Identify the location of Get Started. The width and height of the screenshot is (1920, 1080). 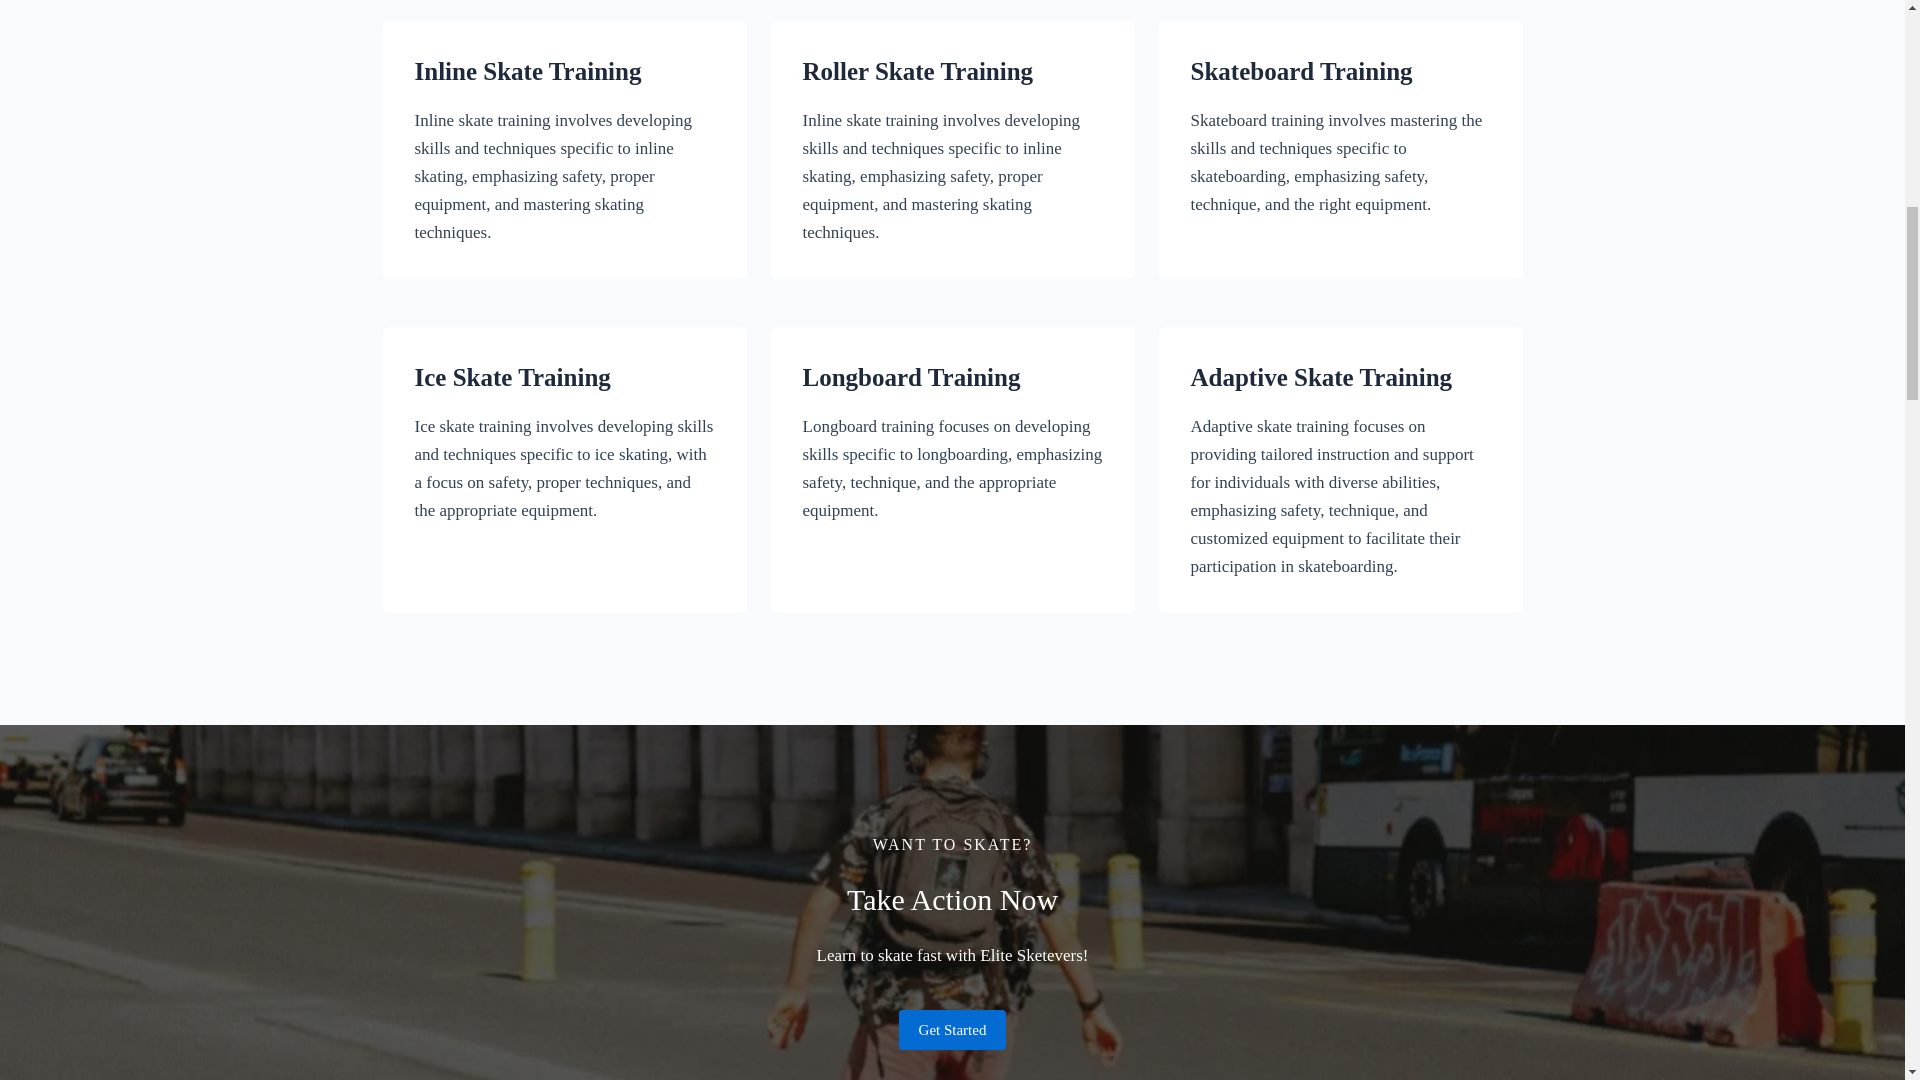
(952, 1029).